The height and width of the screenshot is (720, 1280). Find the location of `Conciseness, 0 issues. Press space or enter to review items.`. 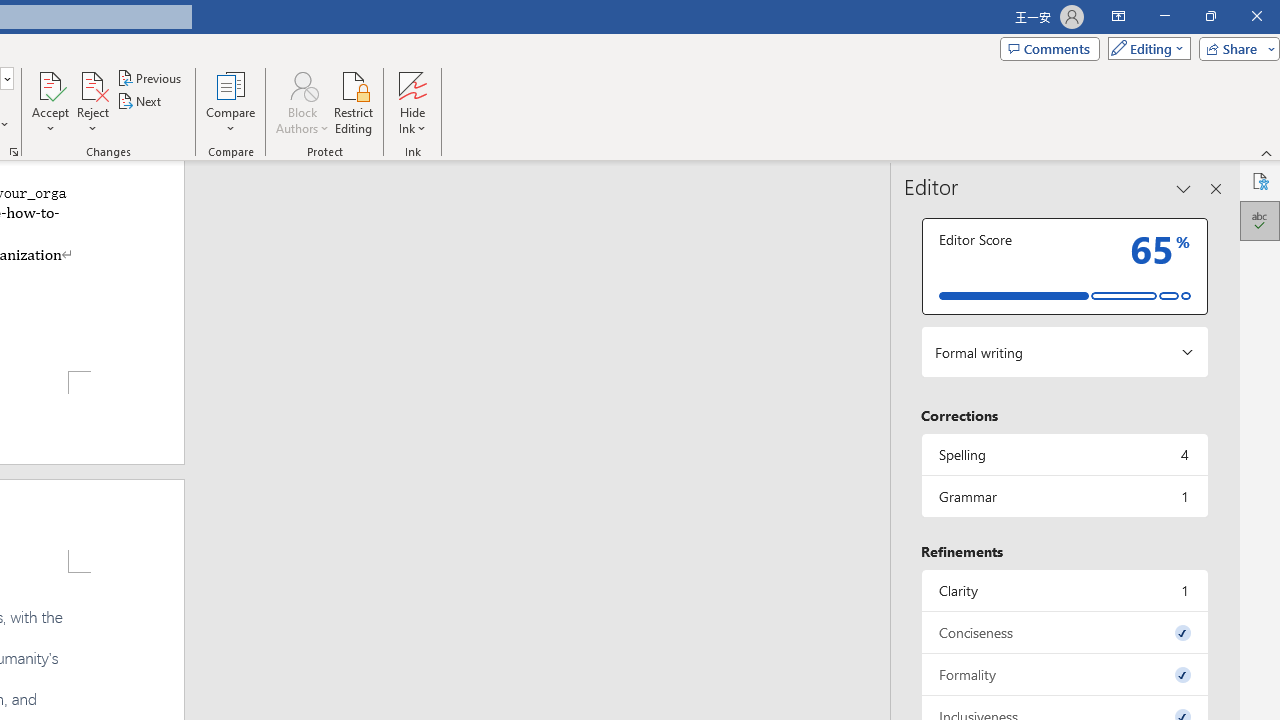

Conciseness, 0 issues. Press space or enter to review items. is located at coordinates (1064, 632).